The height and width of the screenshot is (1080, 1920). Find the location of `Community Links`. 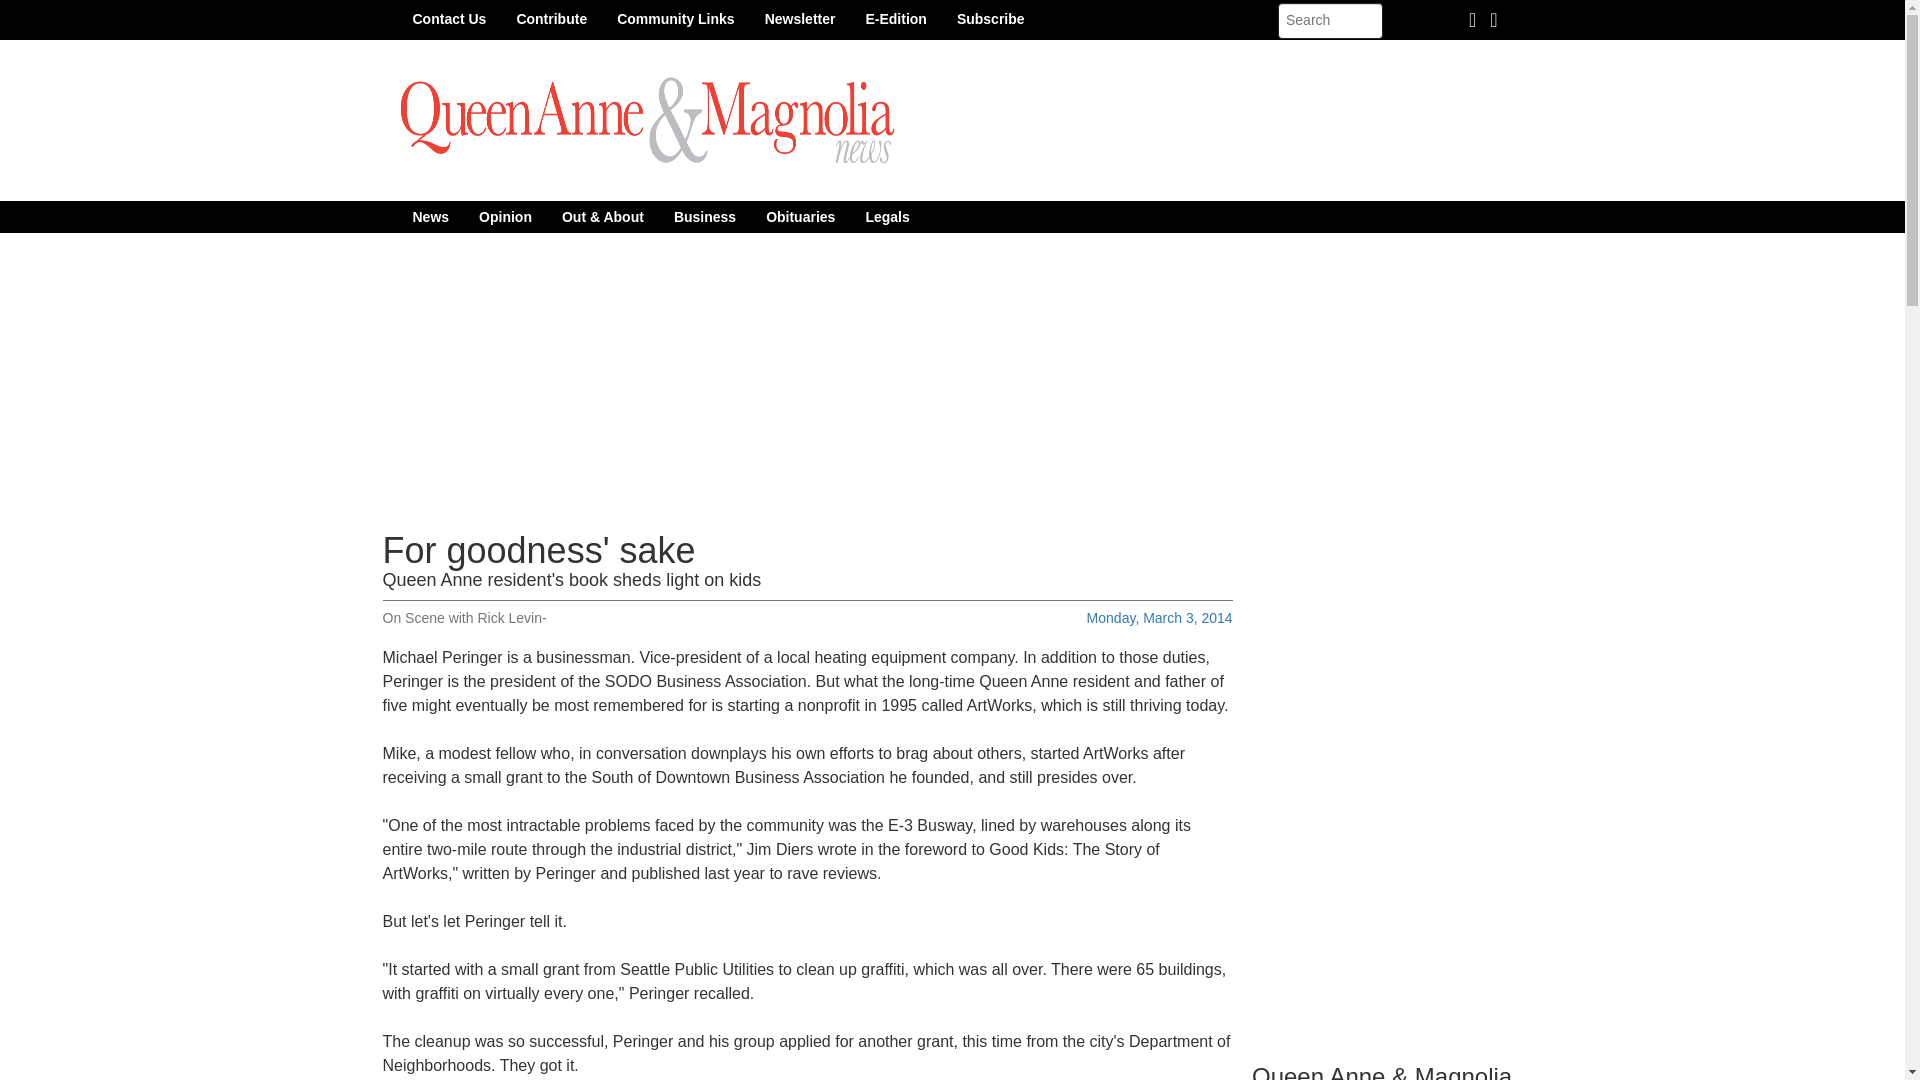

Community Links is located at coordinates (675, 18).